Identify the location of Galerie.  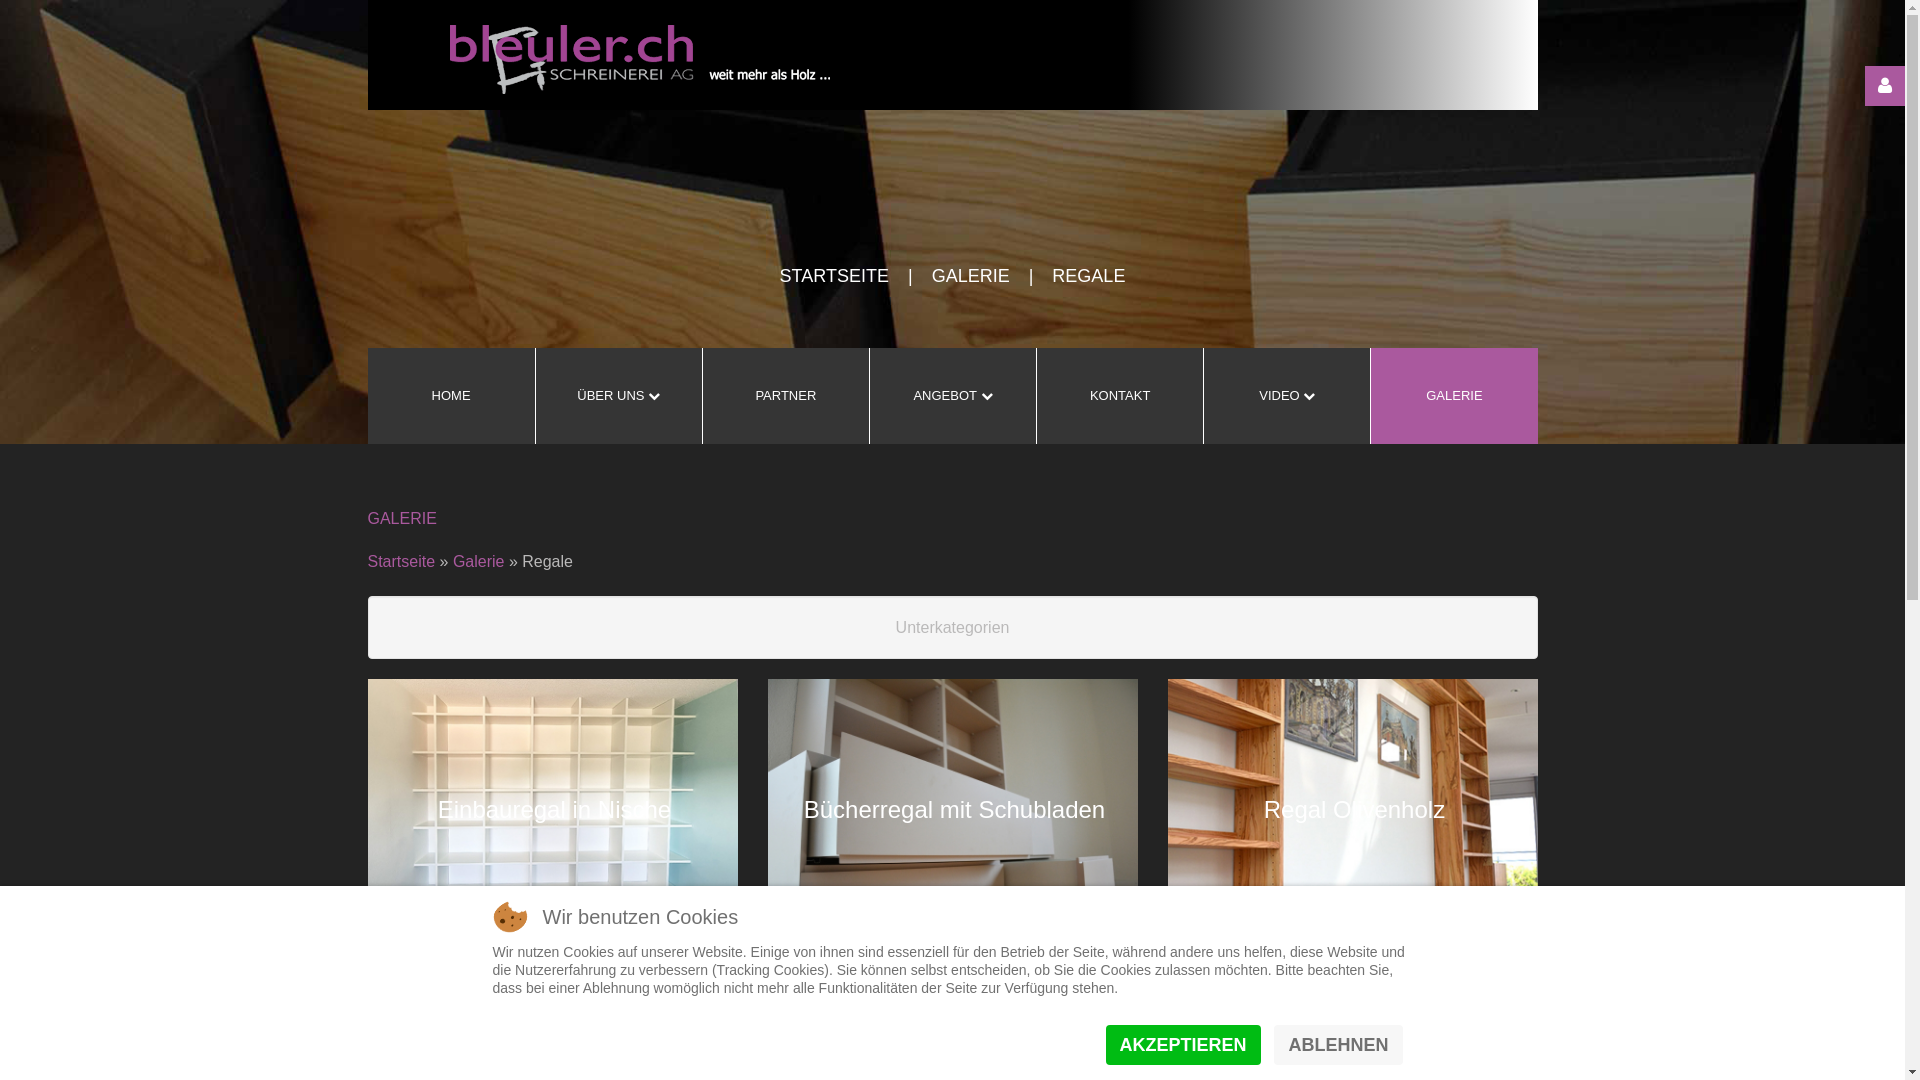
(478, 562).